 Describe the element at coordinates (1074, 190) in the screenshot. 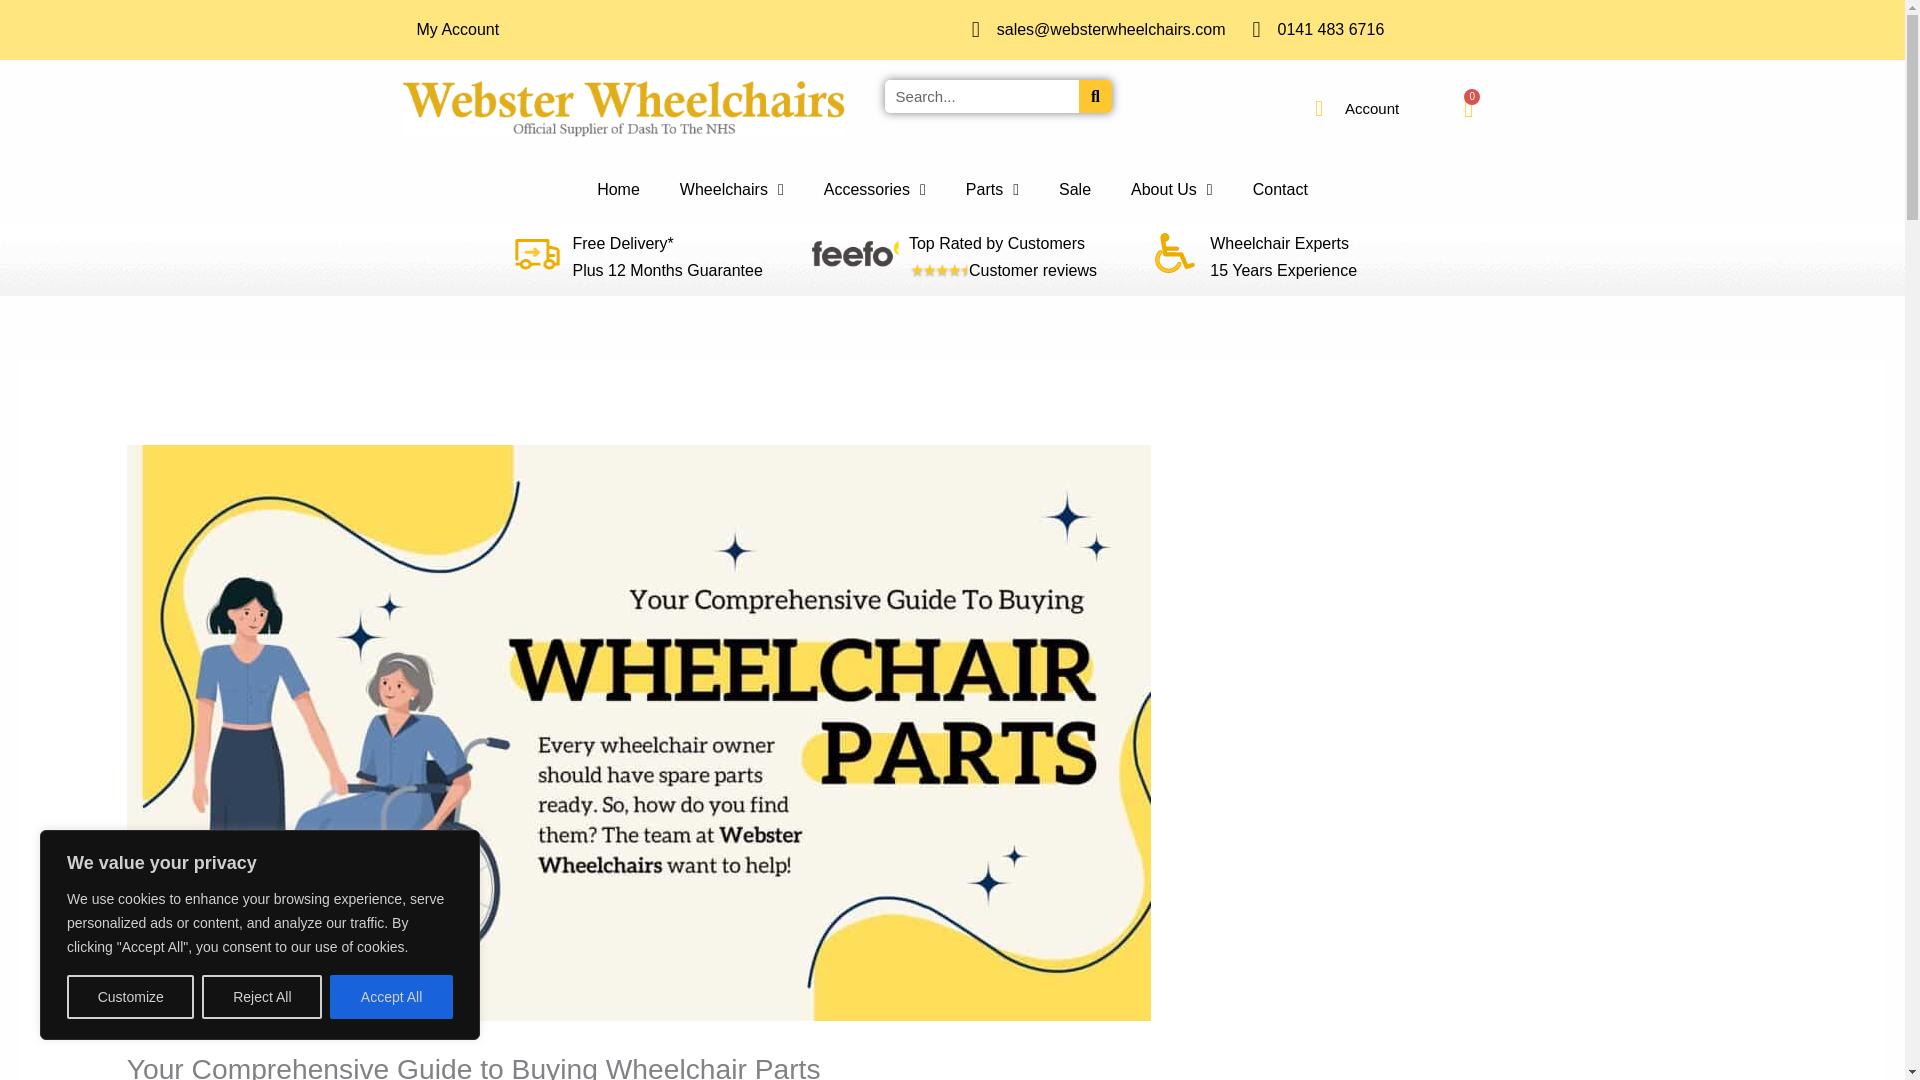

I see `Home` at that location.